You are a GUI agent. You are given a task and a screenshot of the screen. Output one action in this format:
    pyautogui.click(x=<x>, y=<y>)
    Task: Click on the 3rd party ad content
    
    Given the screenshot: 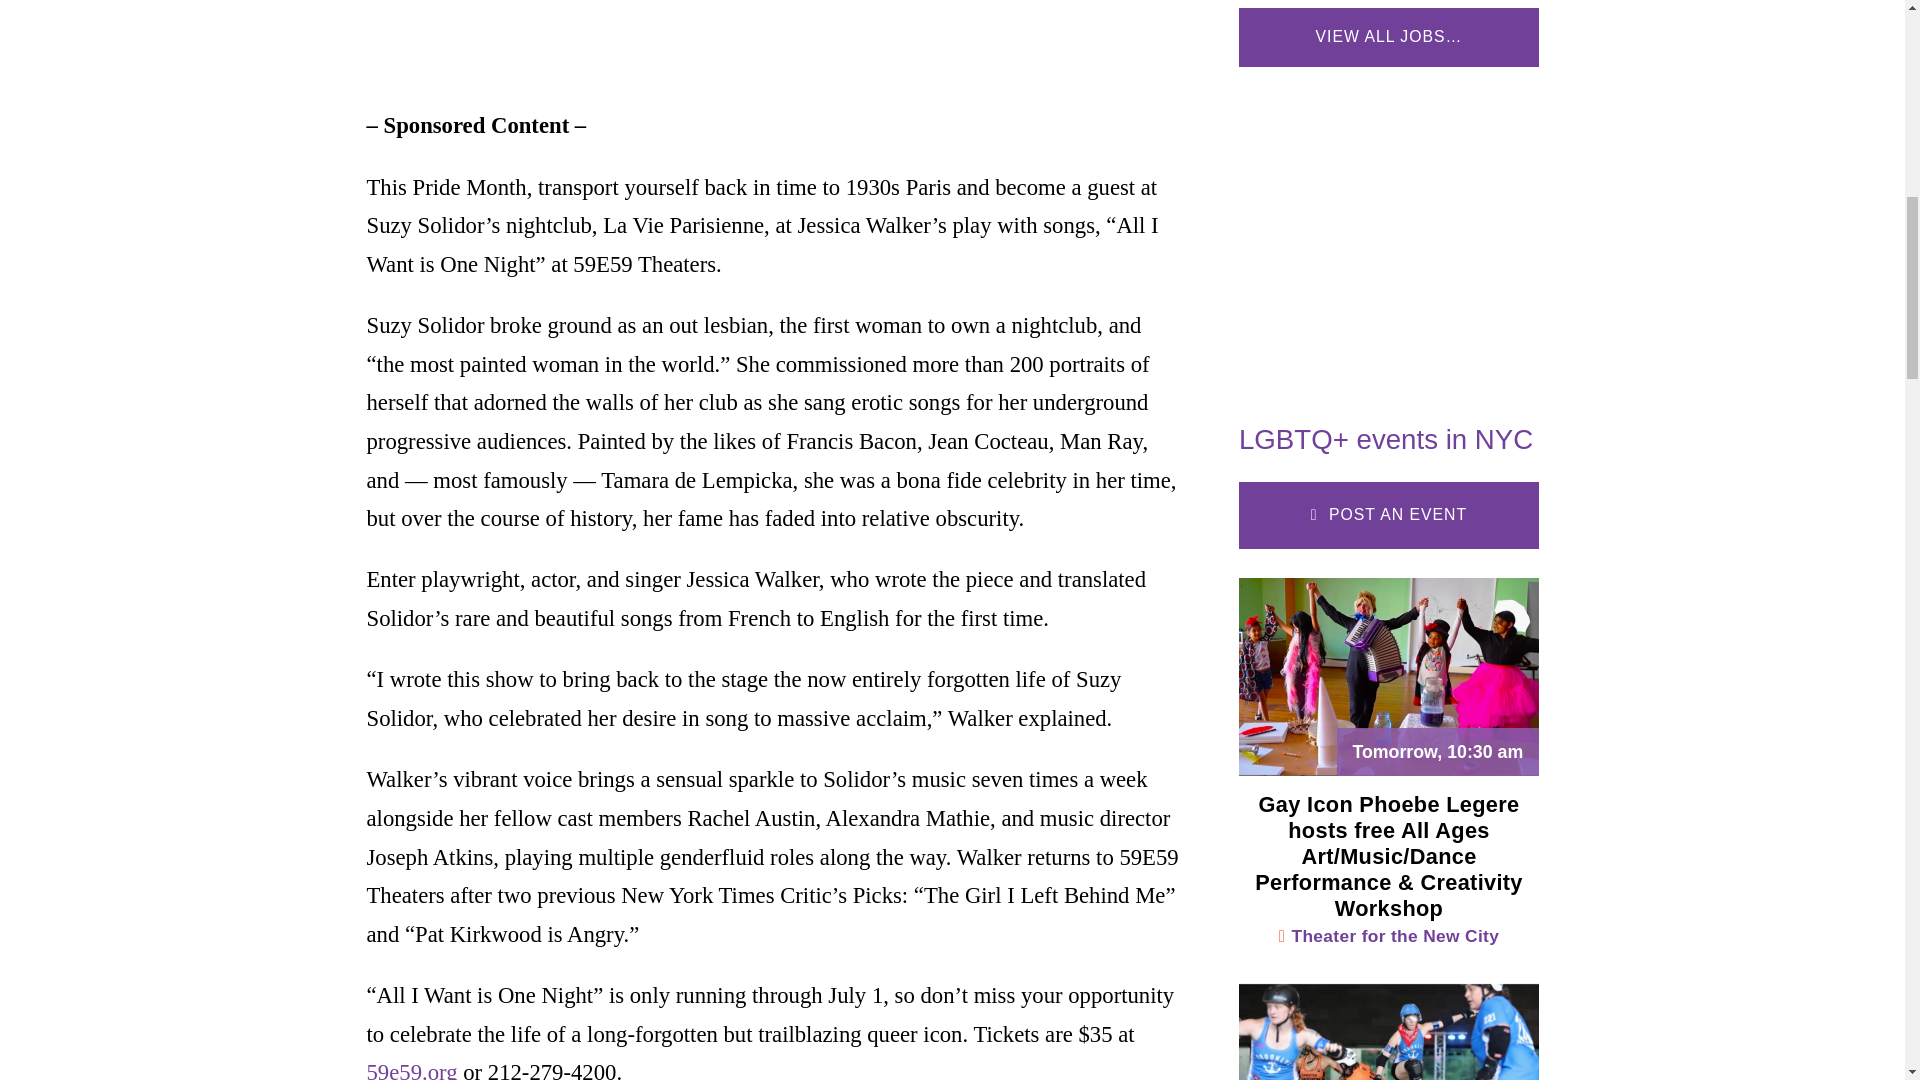 What is the action you would take?
    pyautogui.click(x=1388, y=236)
    